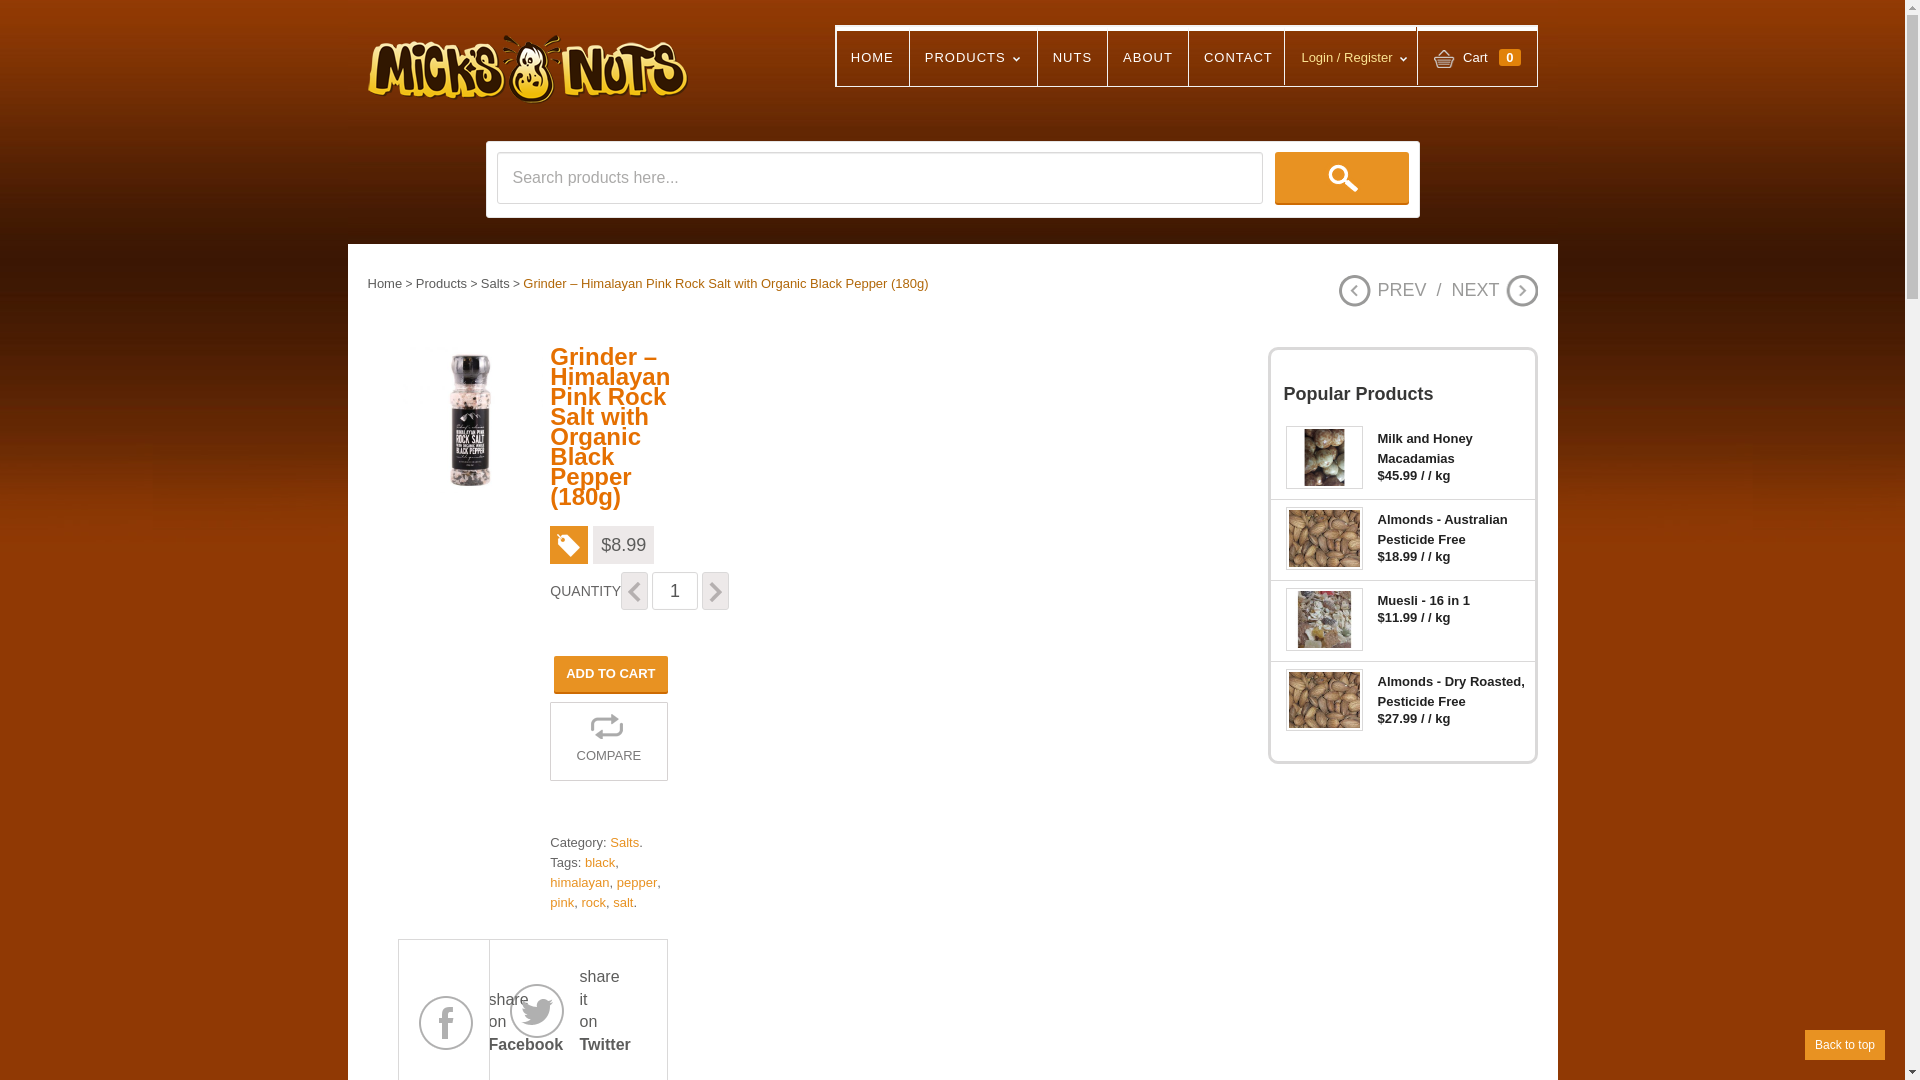  Describe the element at coordinates (1238, 58) in the screenshot. I see `CONTACT` at that location.